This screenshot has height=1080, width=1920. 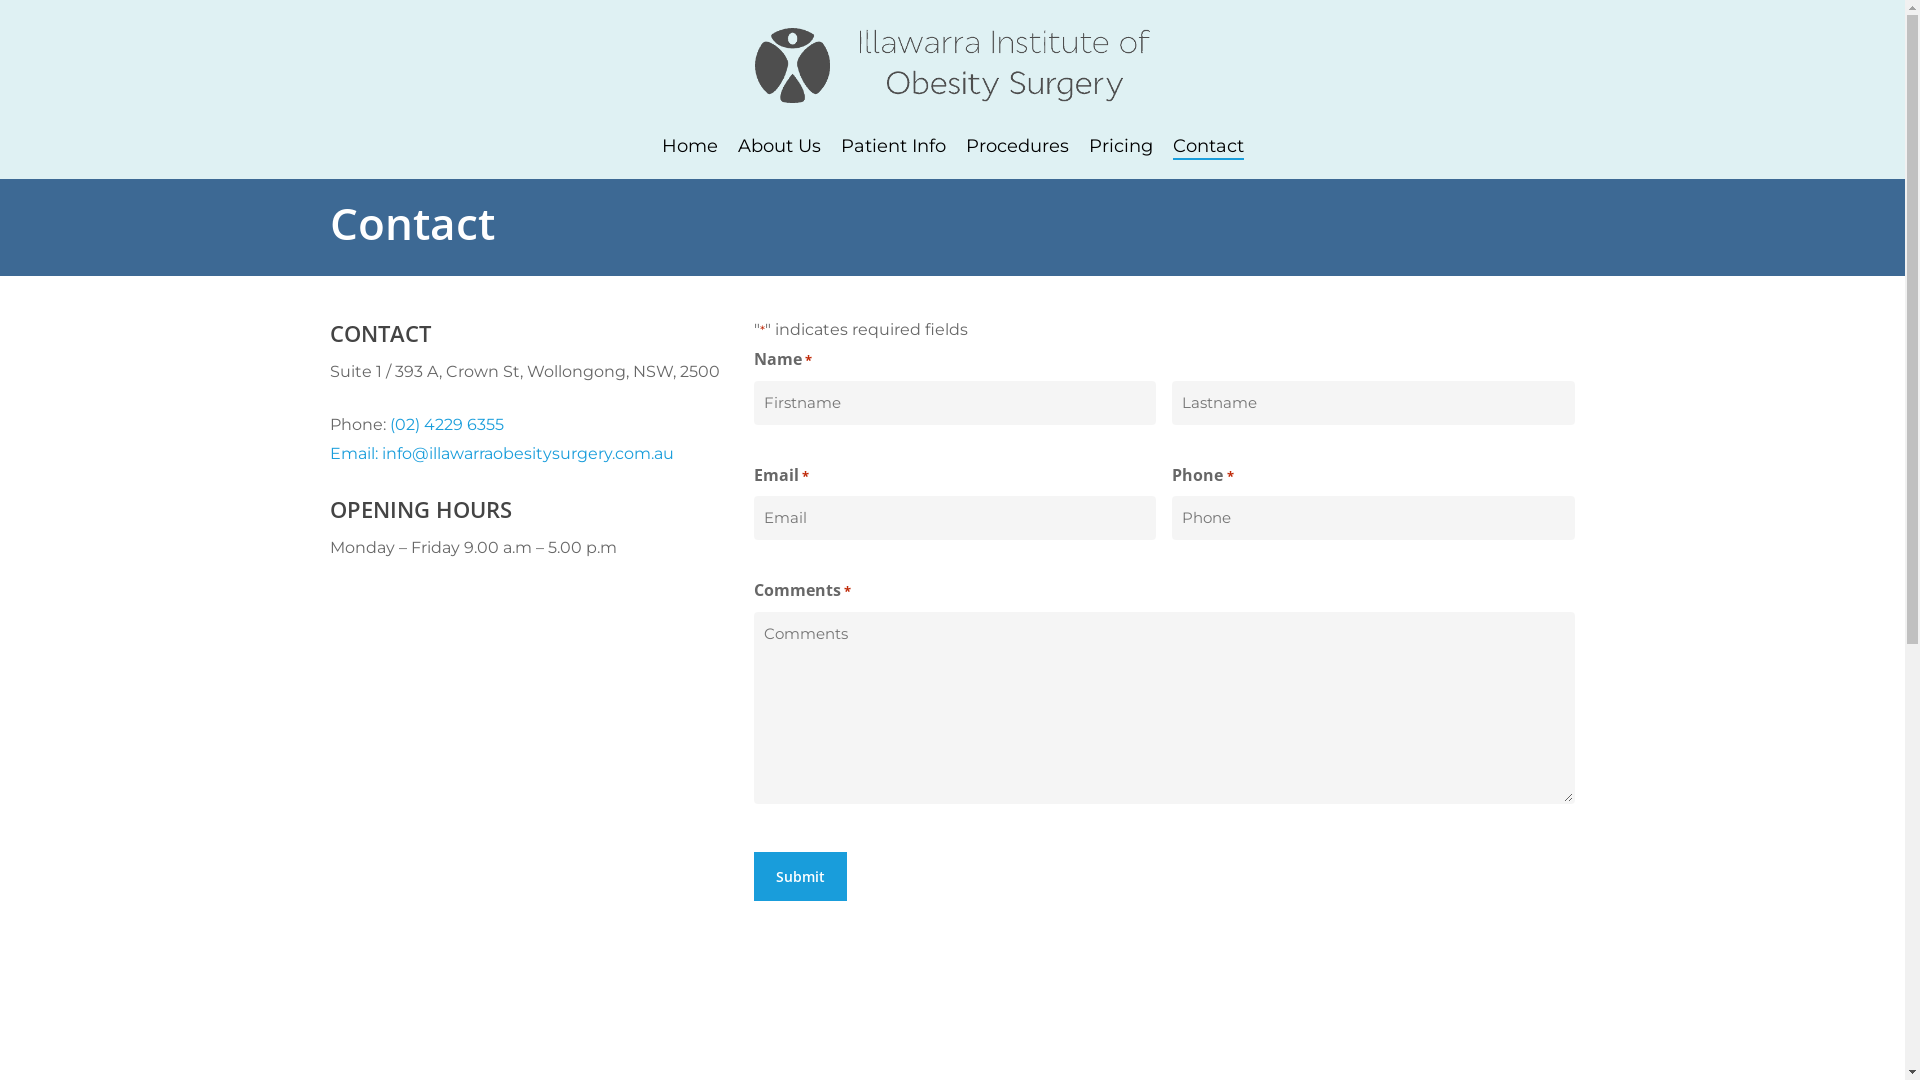 What do you see at coordinates (1018, 146) in the screenshot?
I see `Procedures` at bounding box center [1018, 146].